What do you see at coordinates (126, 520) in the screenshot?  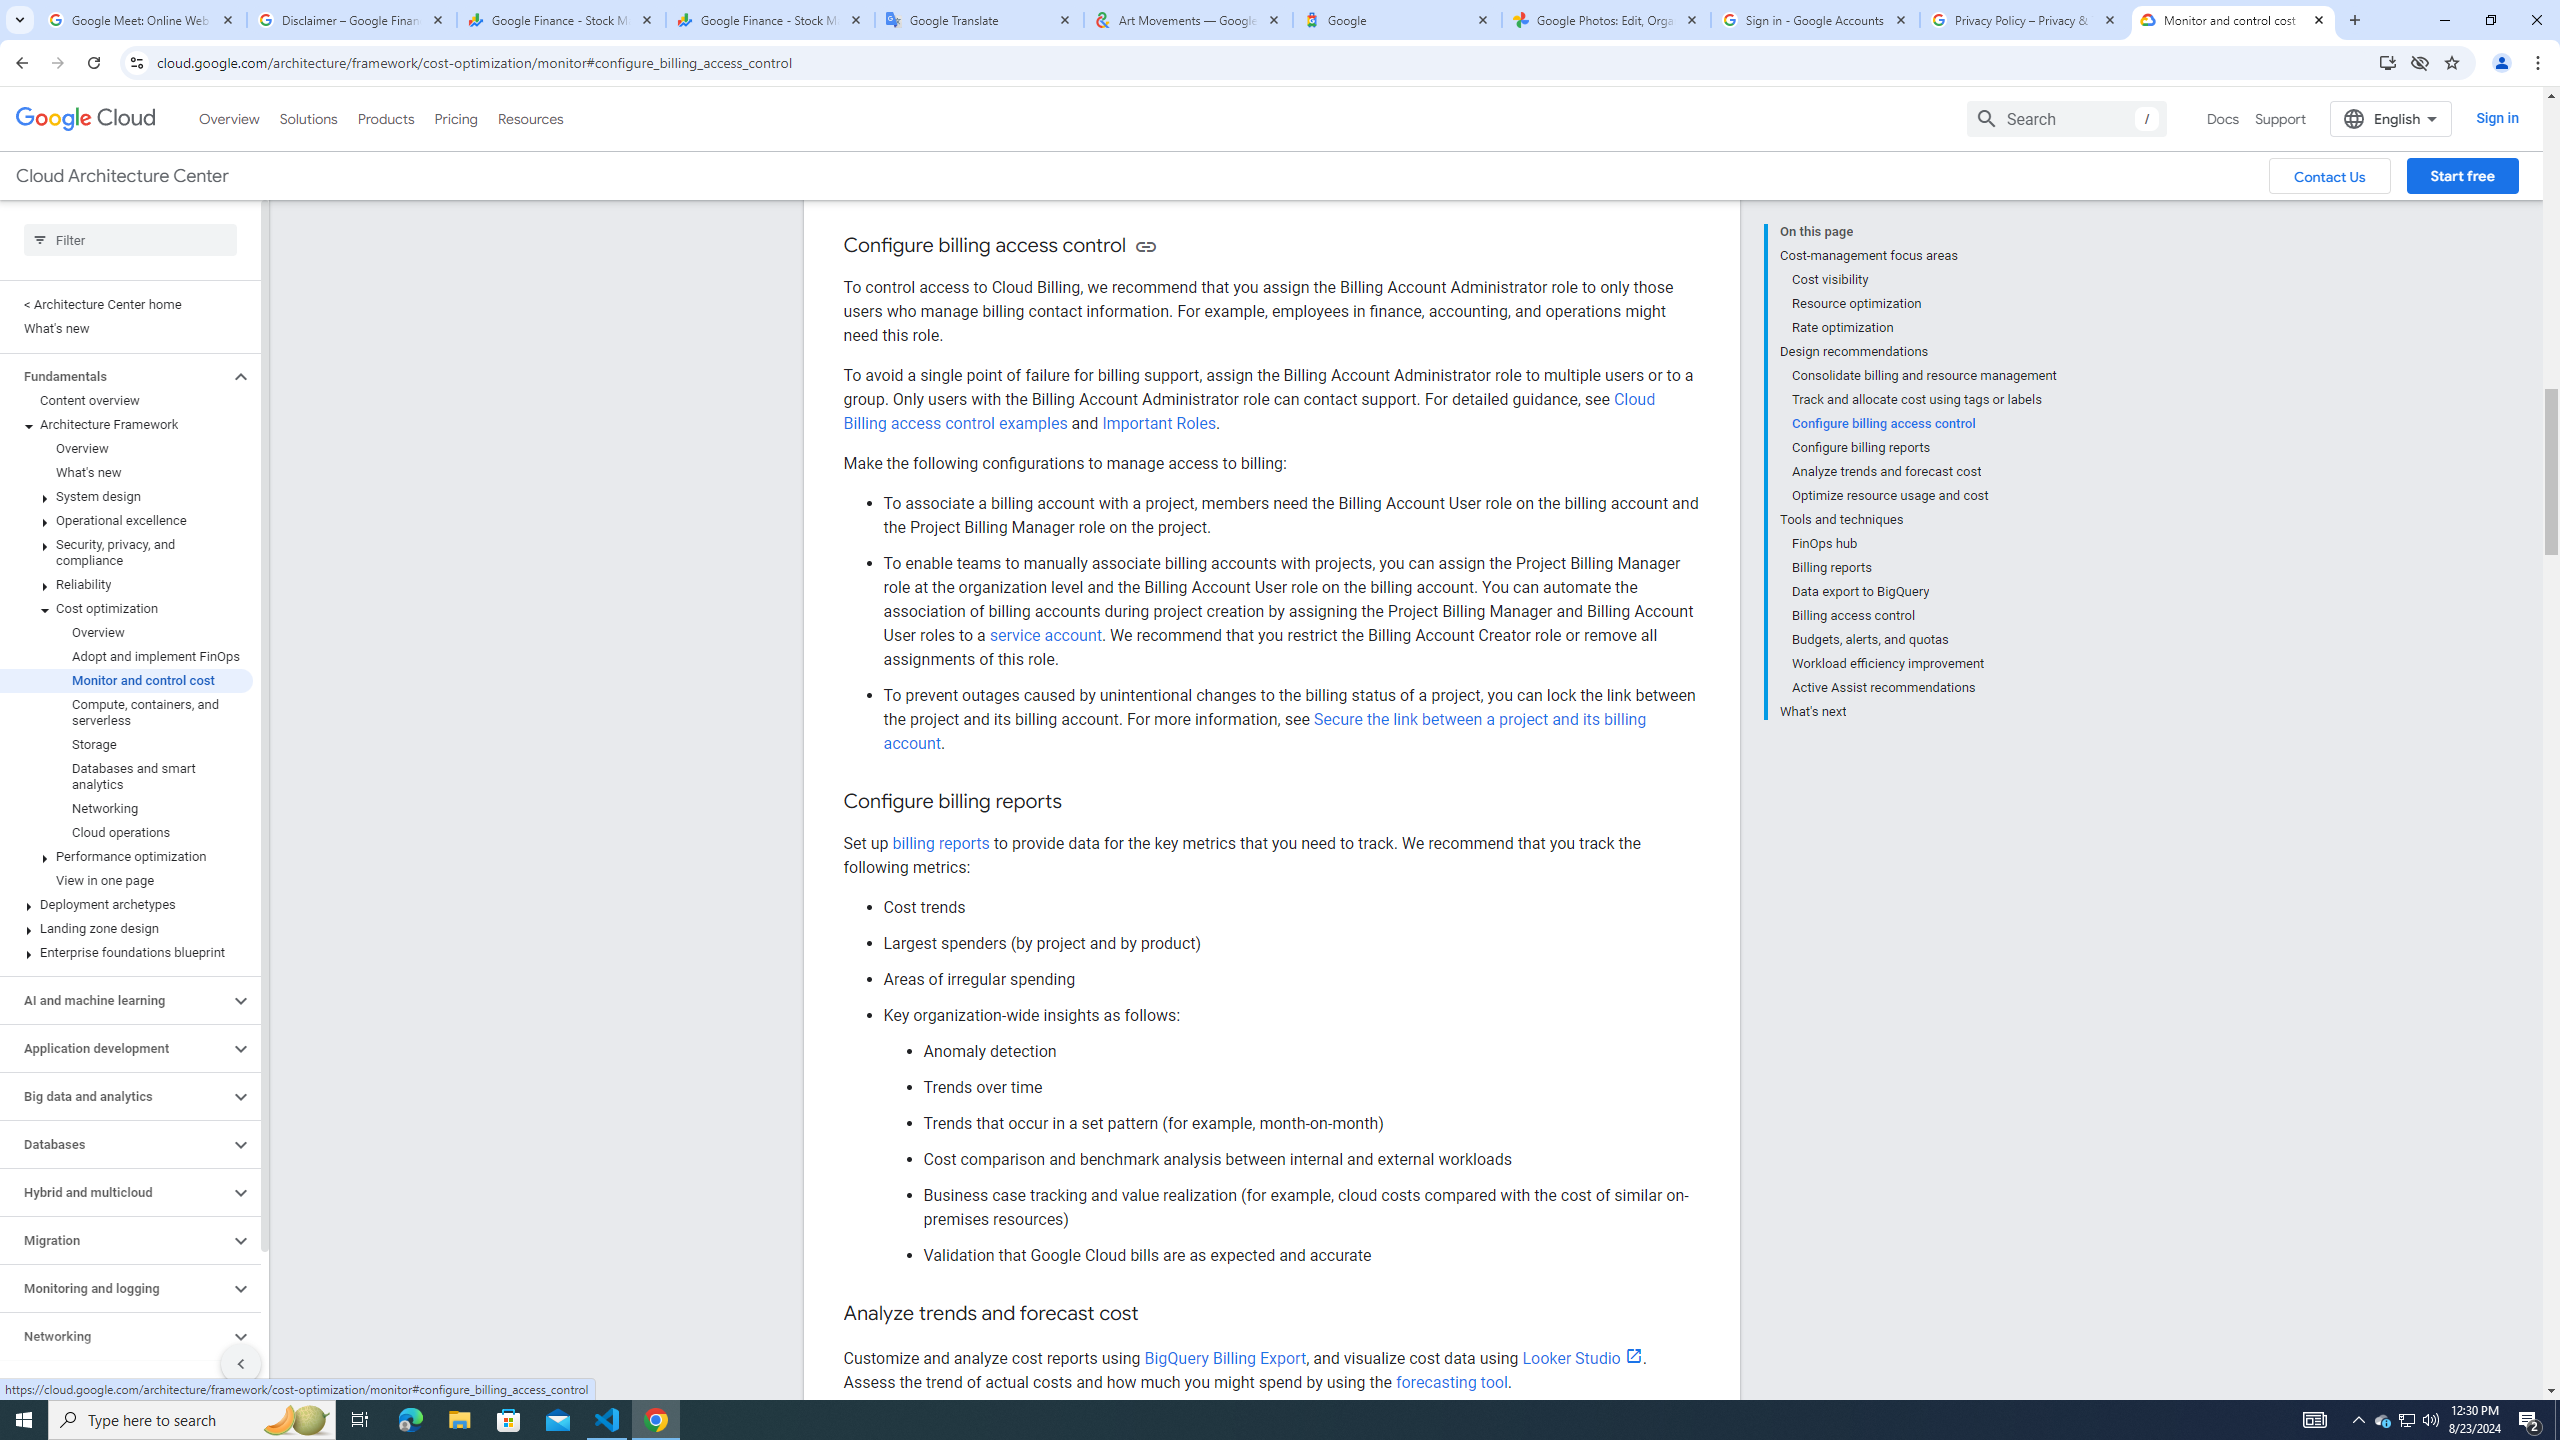 I see `Operational excellence` at bounding box center [126, 520].